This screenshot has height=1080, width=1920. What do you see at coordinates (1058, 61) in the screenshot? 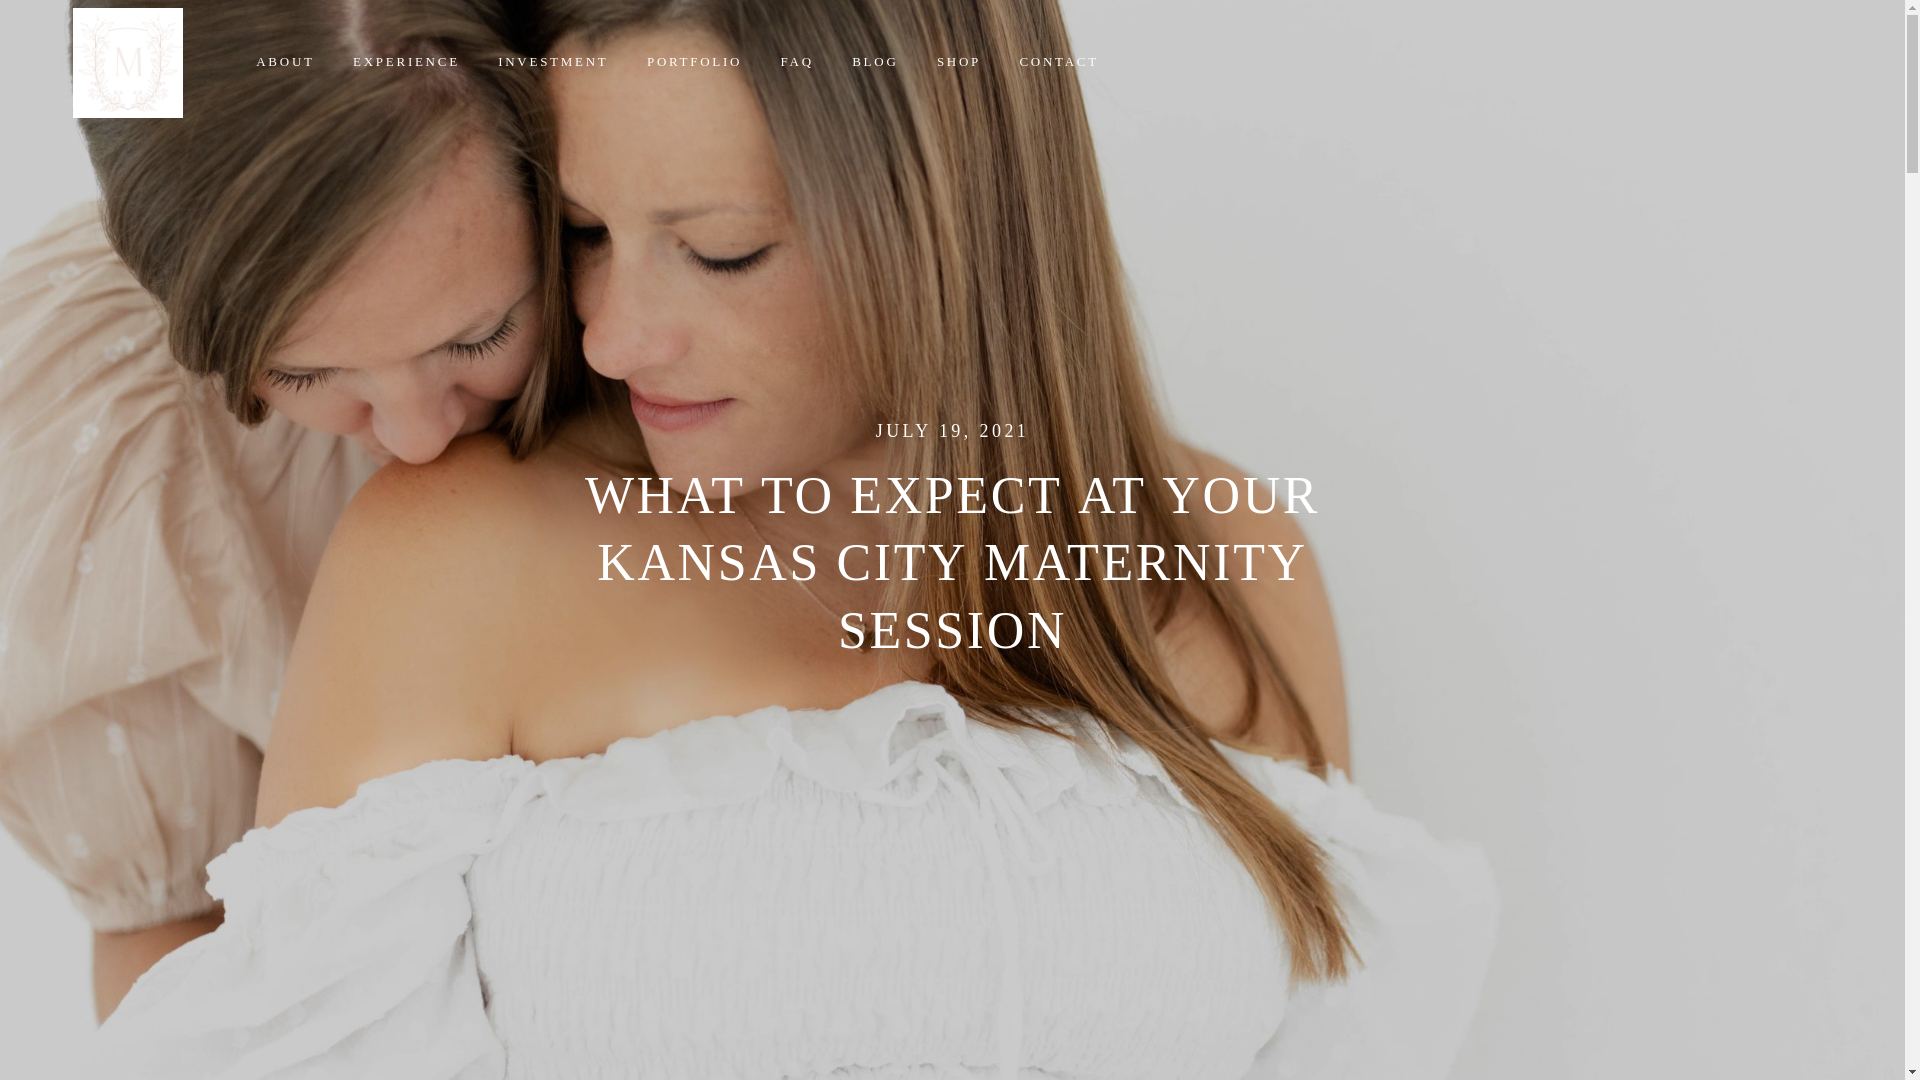
I see `CONTACT` at bounding box center [1058, 61].